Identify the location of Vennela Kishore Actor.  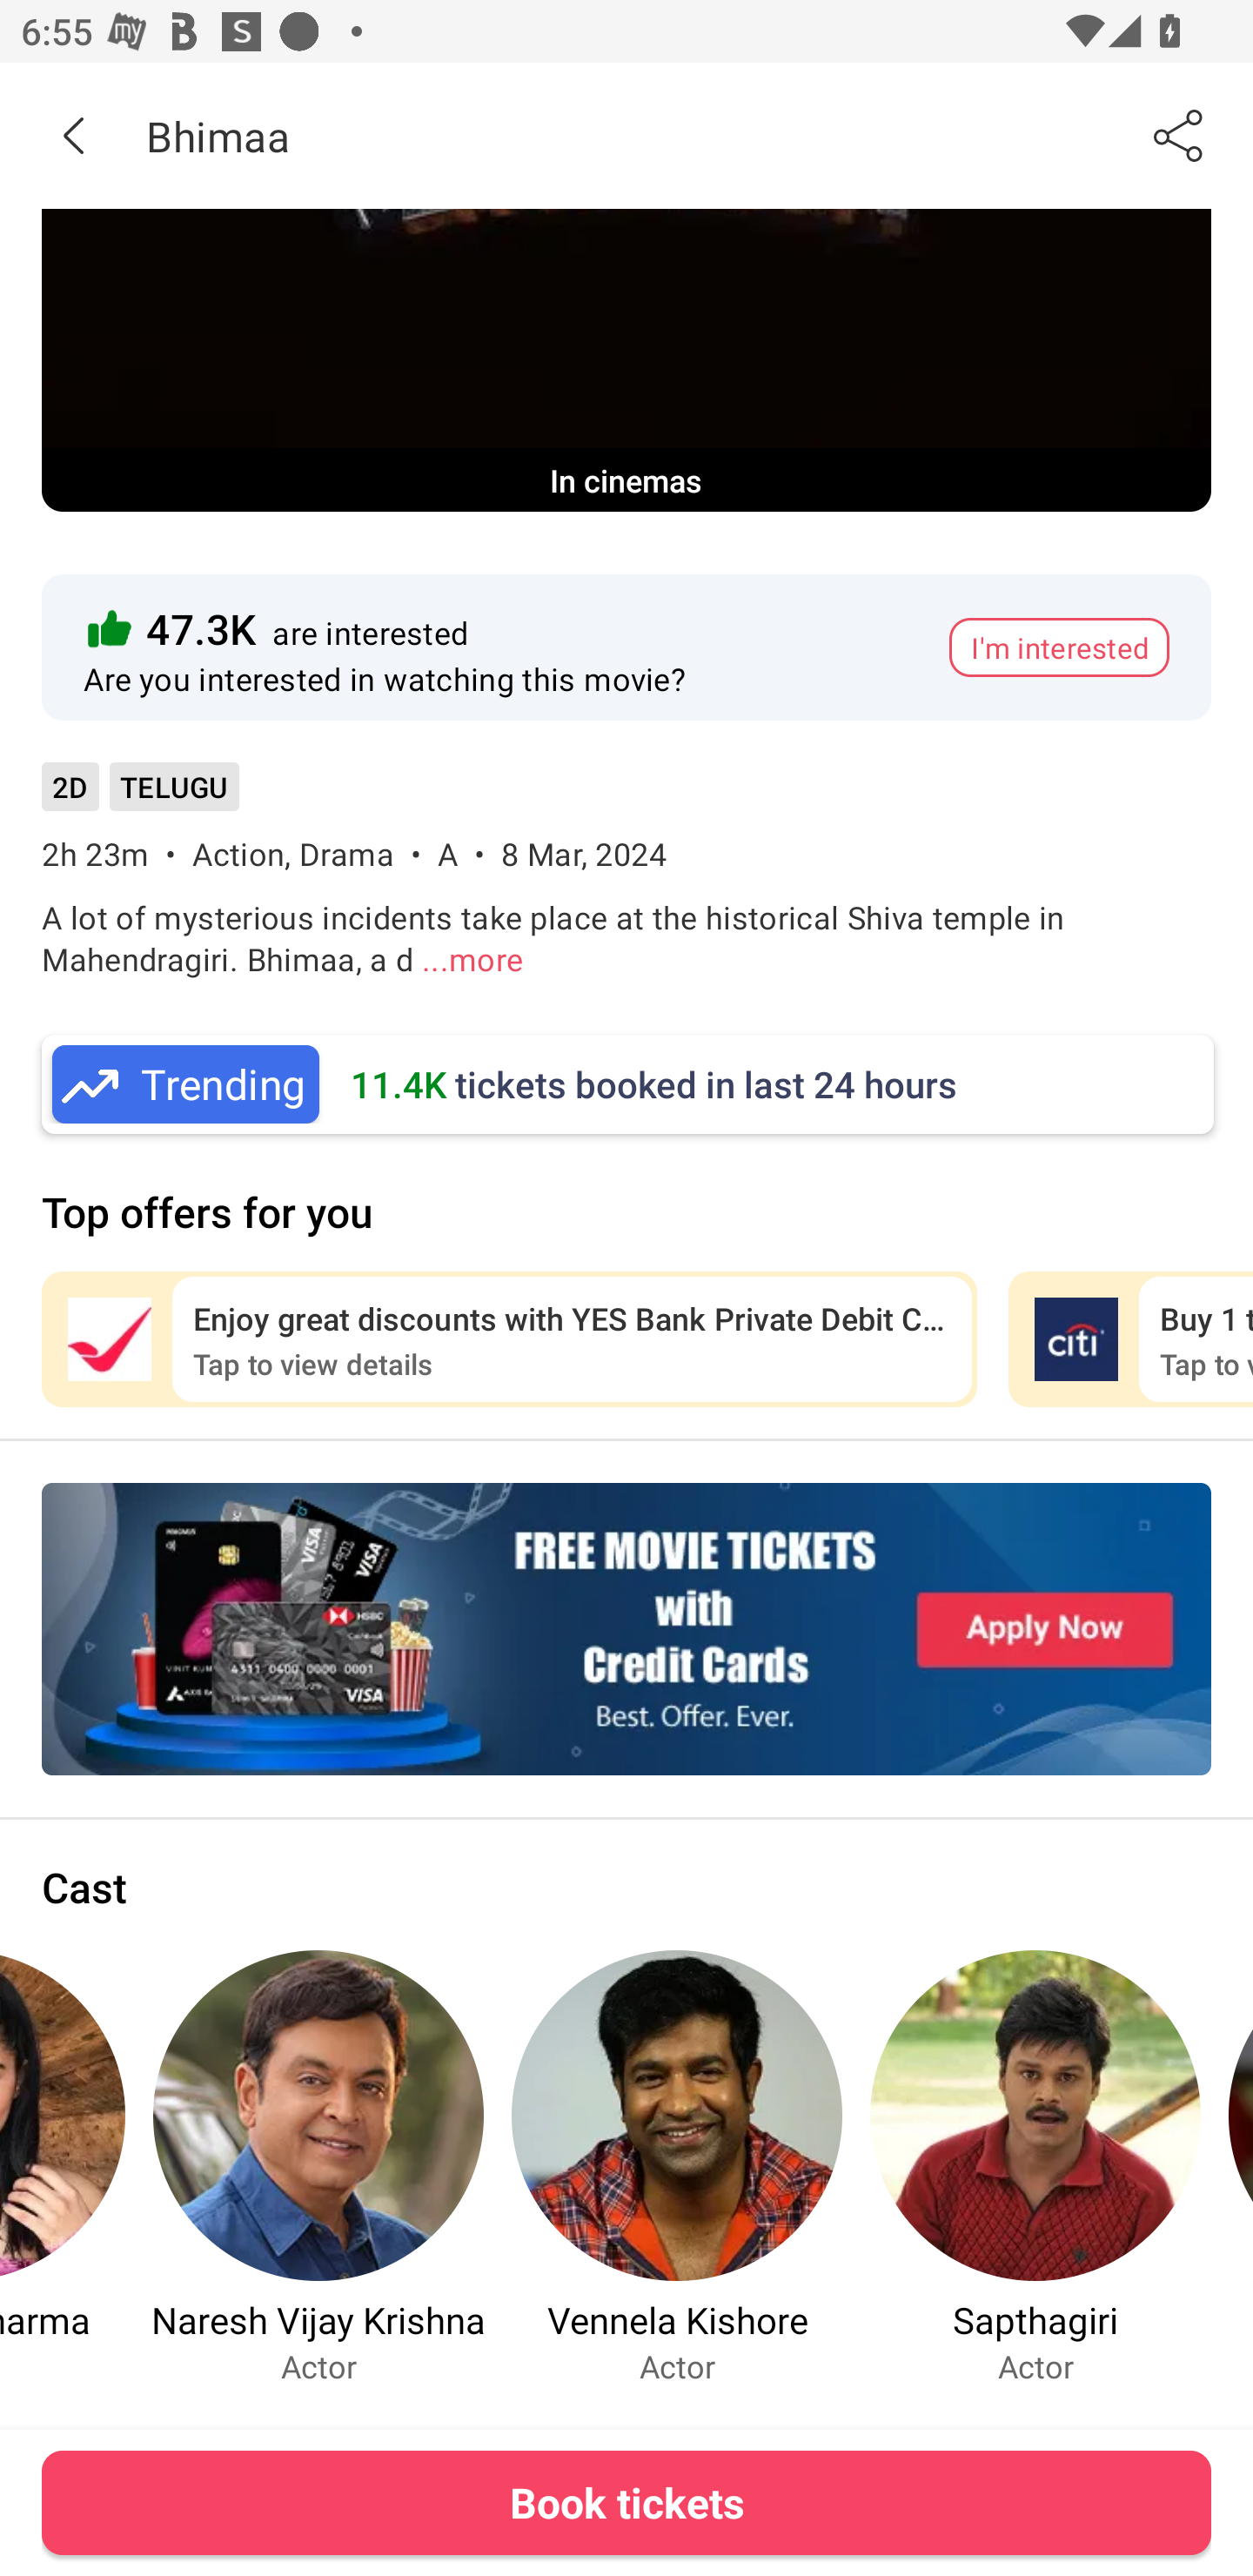
(677, 2167).